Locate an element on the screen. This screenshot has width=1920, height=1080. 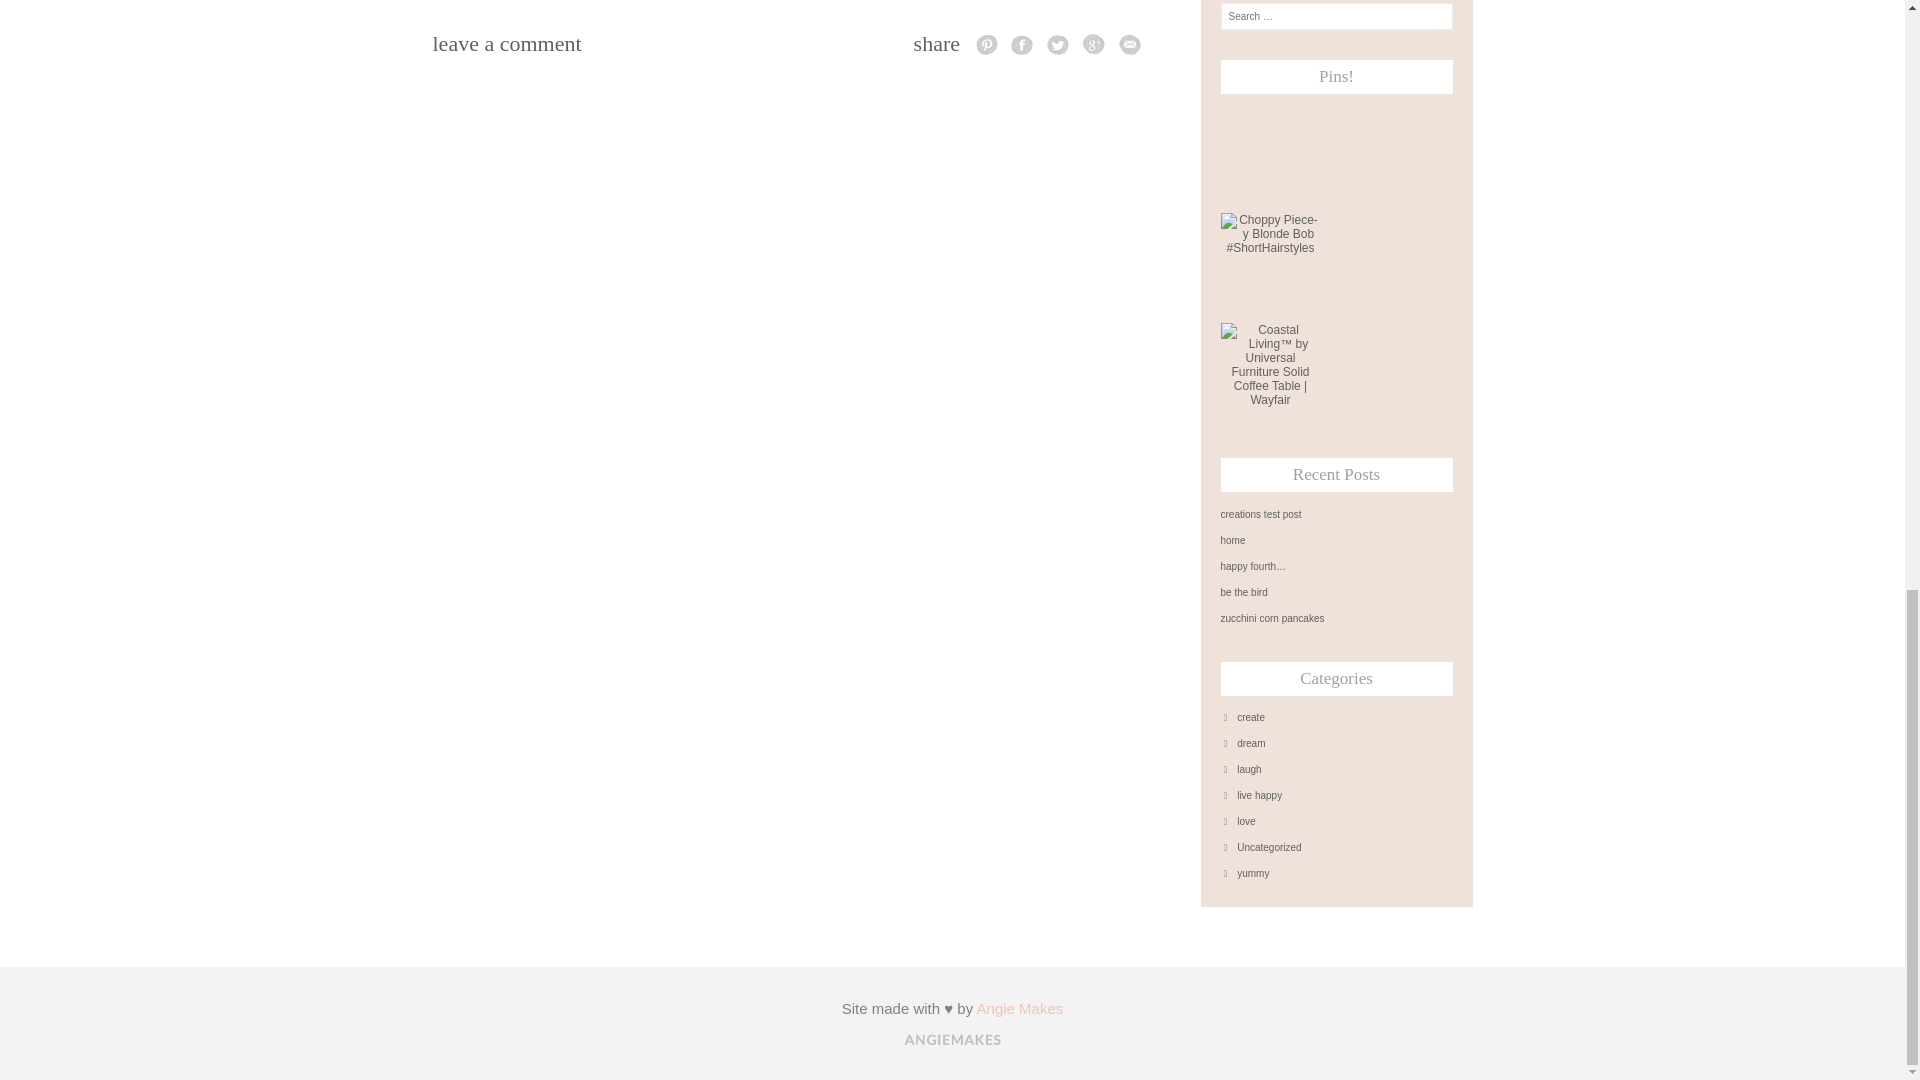
creations test post is located at coordinates (1335, 514).